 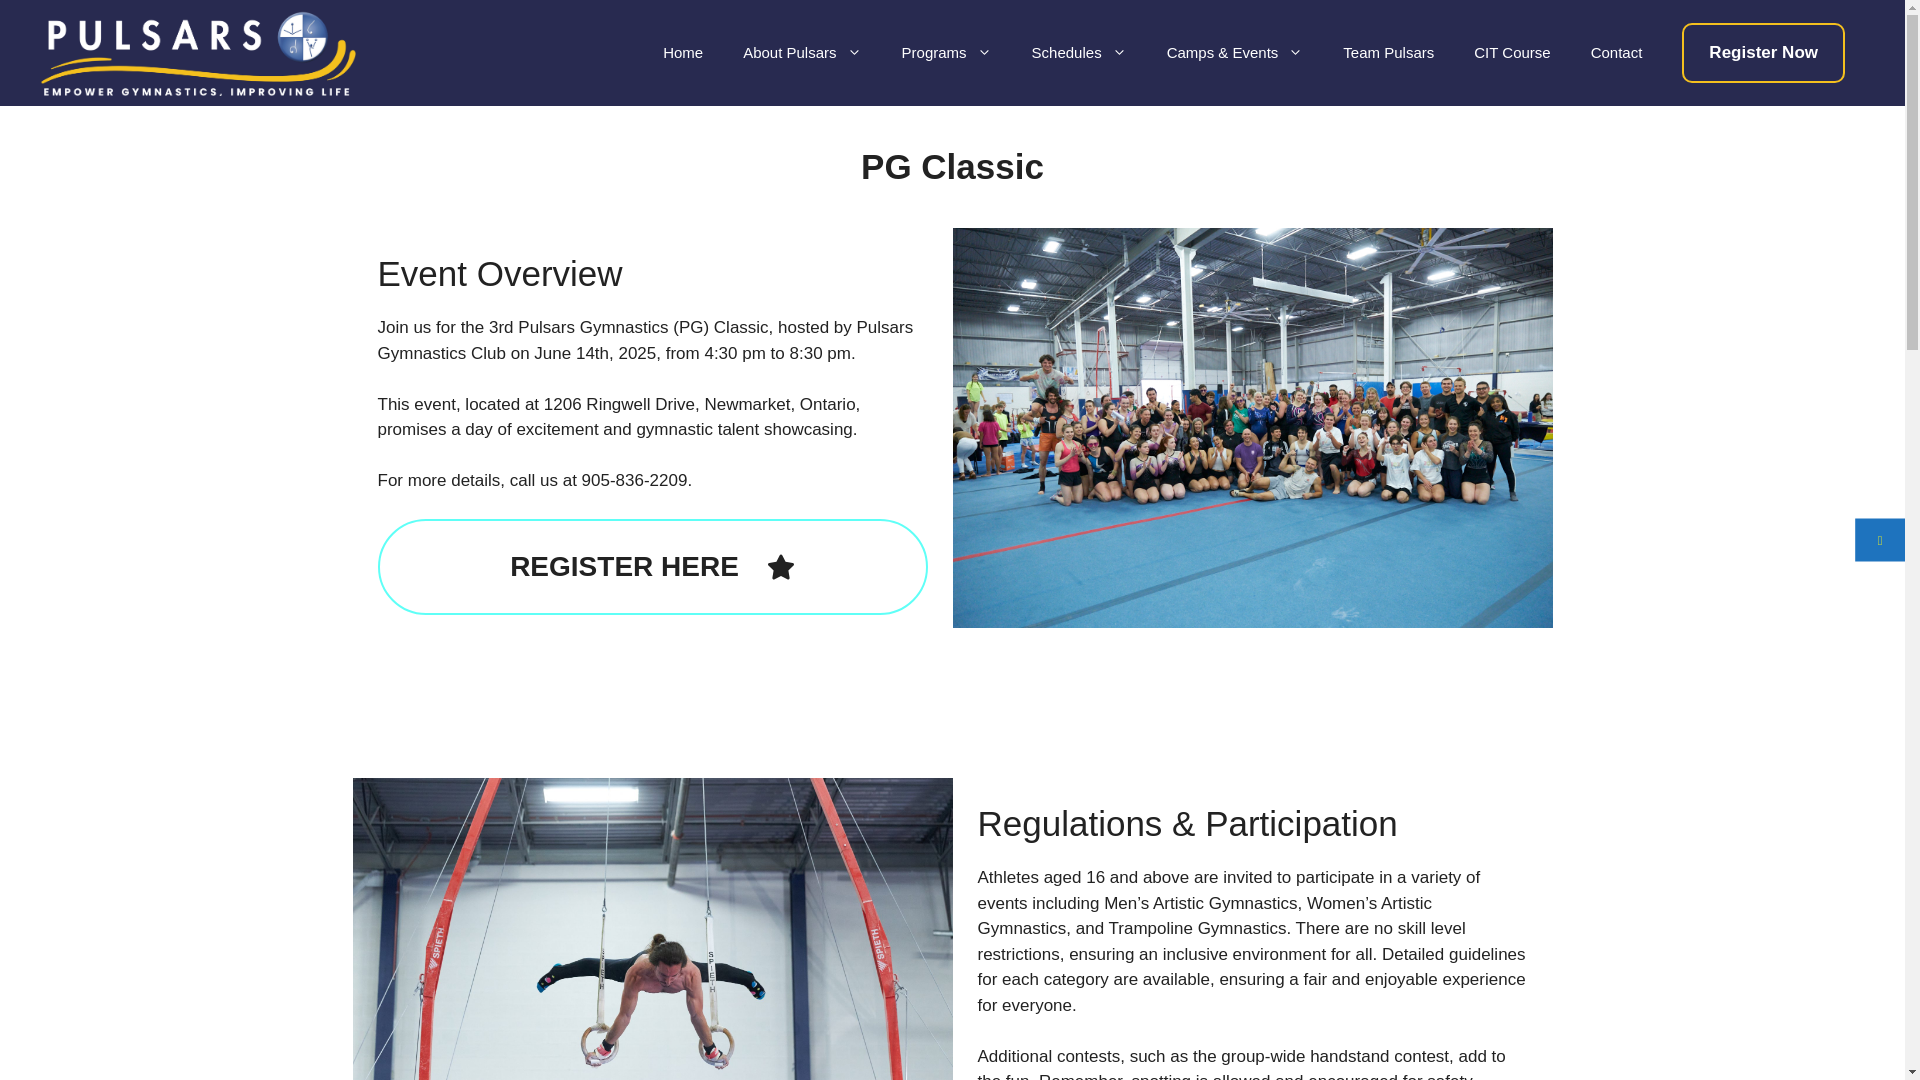 I want to click on 1E0A7854, so click(x=652, y=928).